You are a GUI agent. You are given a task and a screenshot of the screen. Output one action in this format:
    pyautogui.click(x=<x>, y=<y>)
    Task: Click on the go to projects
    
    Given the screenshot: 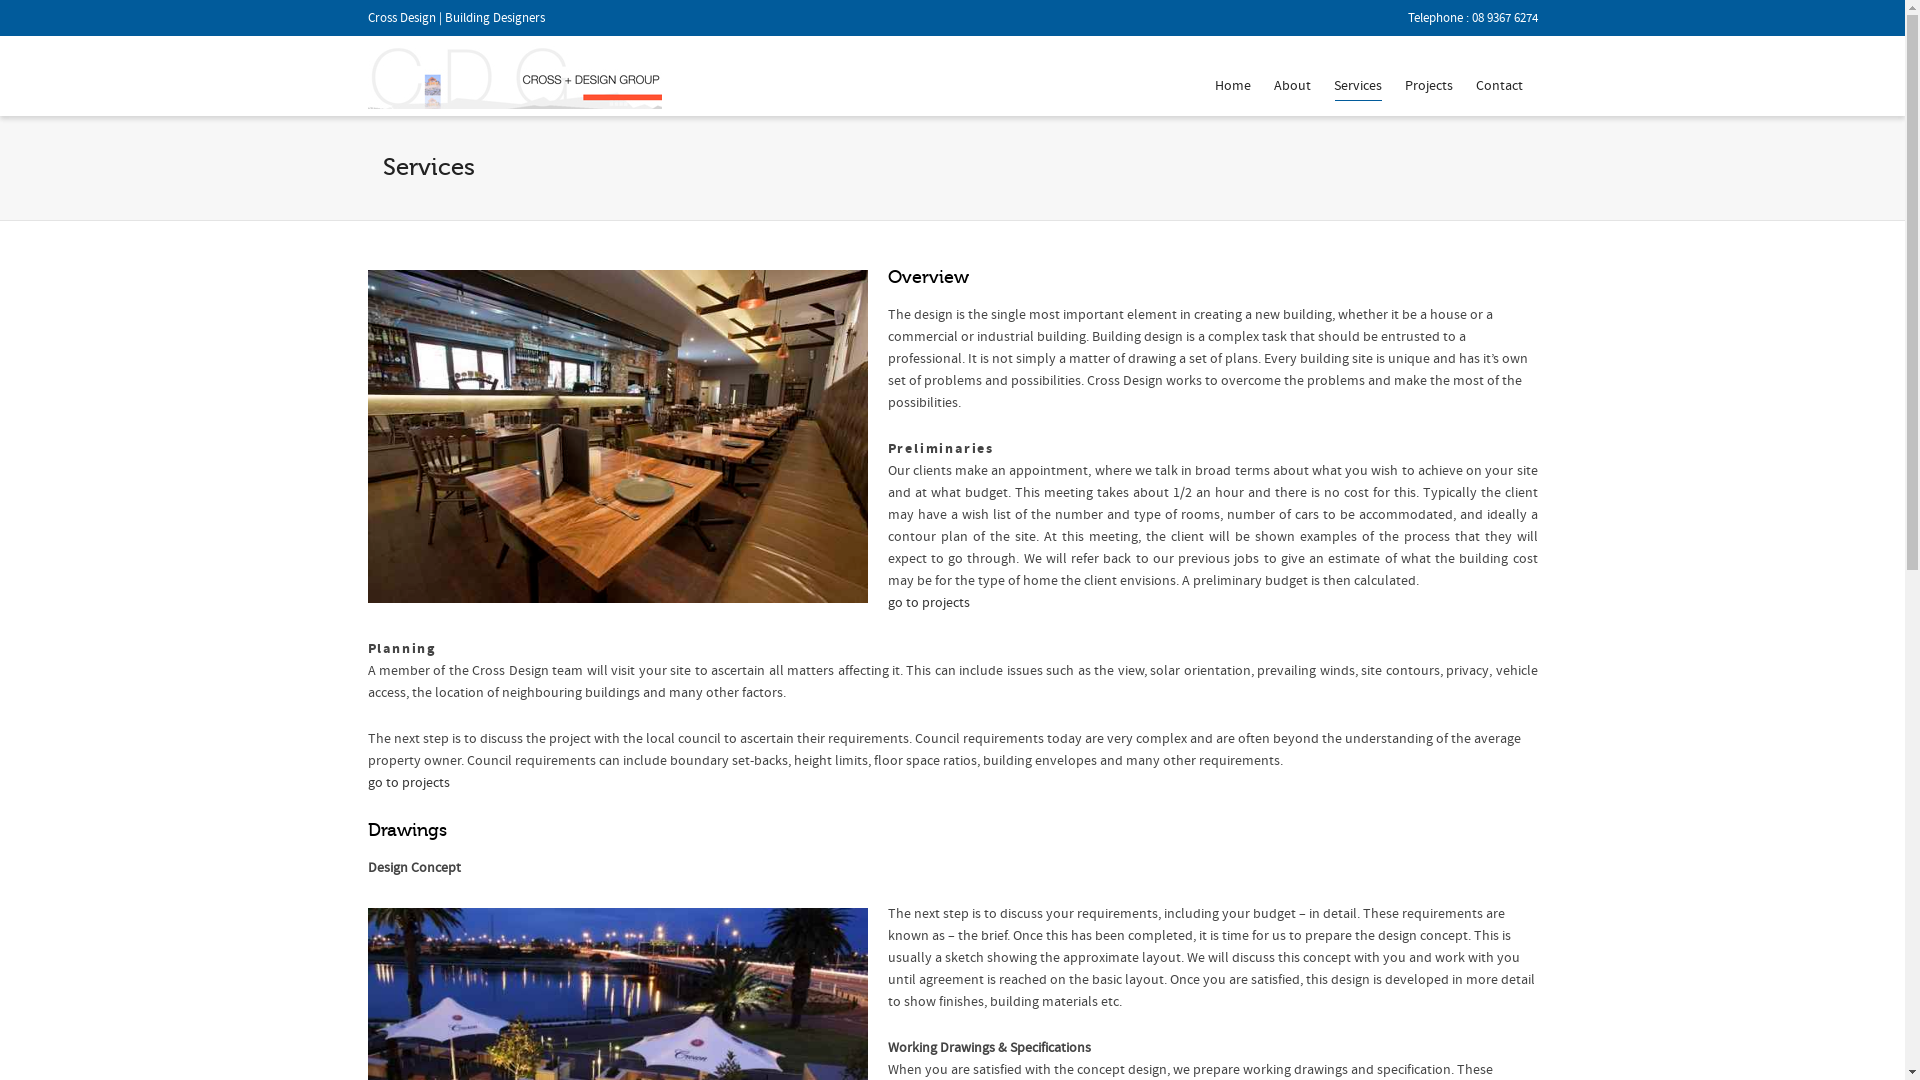 What is the action you would take?
    pyautogui.click(x=409, y=783)
    